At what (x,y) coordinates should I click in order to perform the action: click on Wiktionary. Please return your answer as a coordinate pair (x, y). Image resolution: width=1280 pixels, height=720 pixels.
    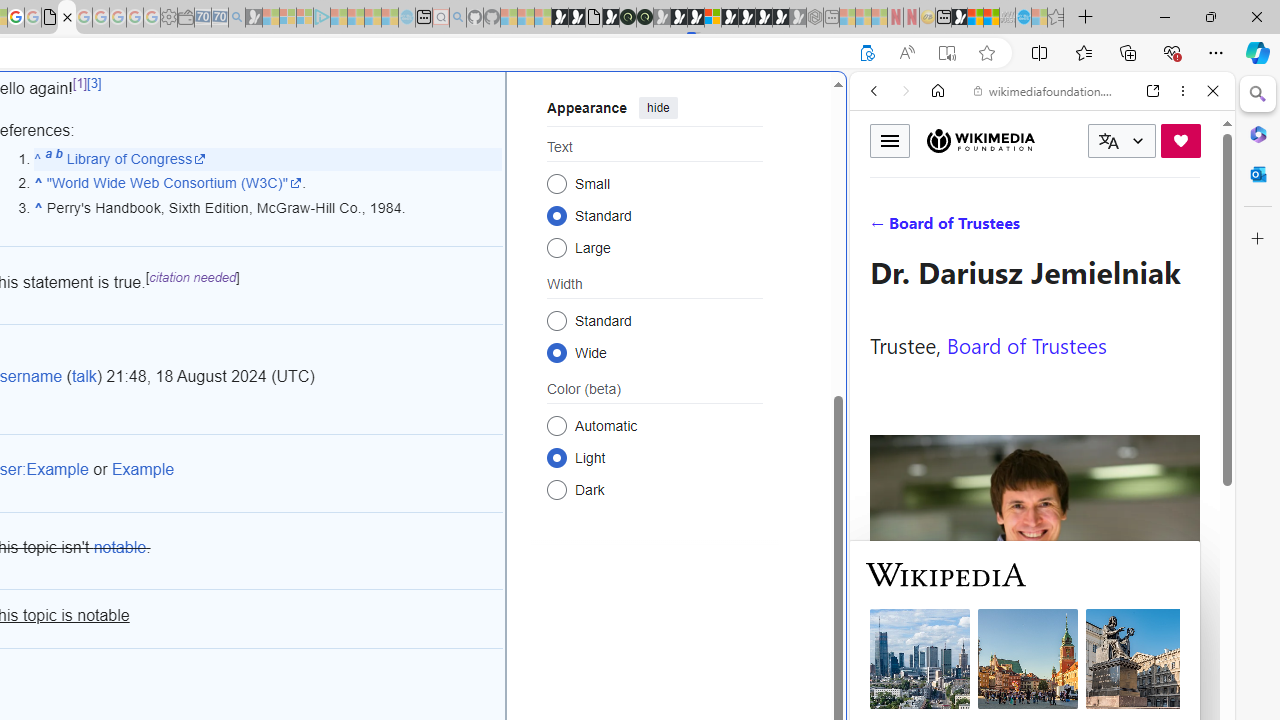
    Looking at the image, I should click on (1034, 669).